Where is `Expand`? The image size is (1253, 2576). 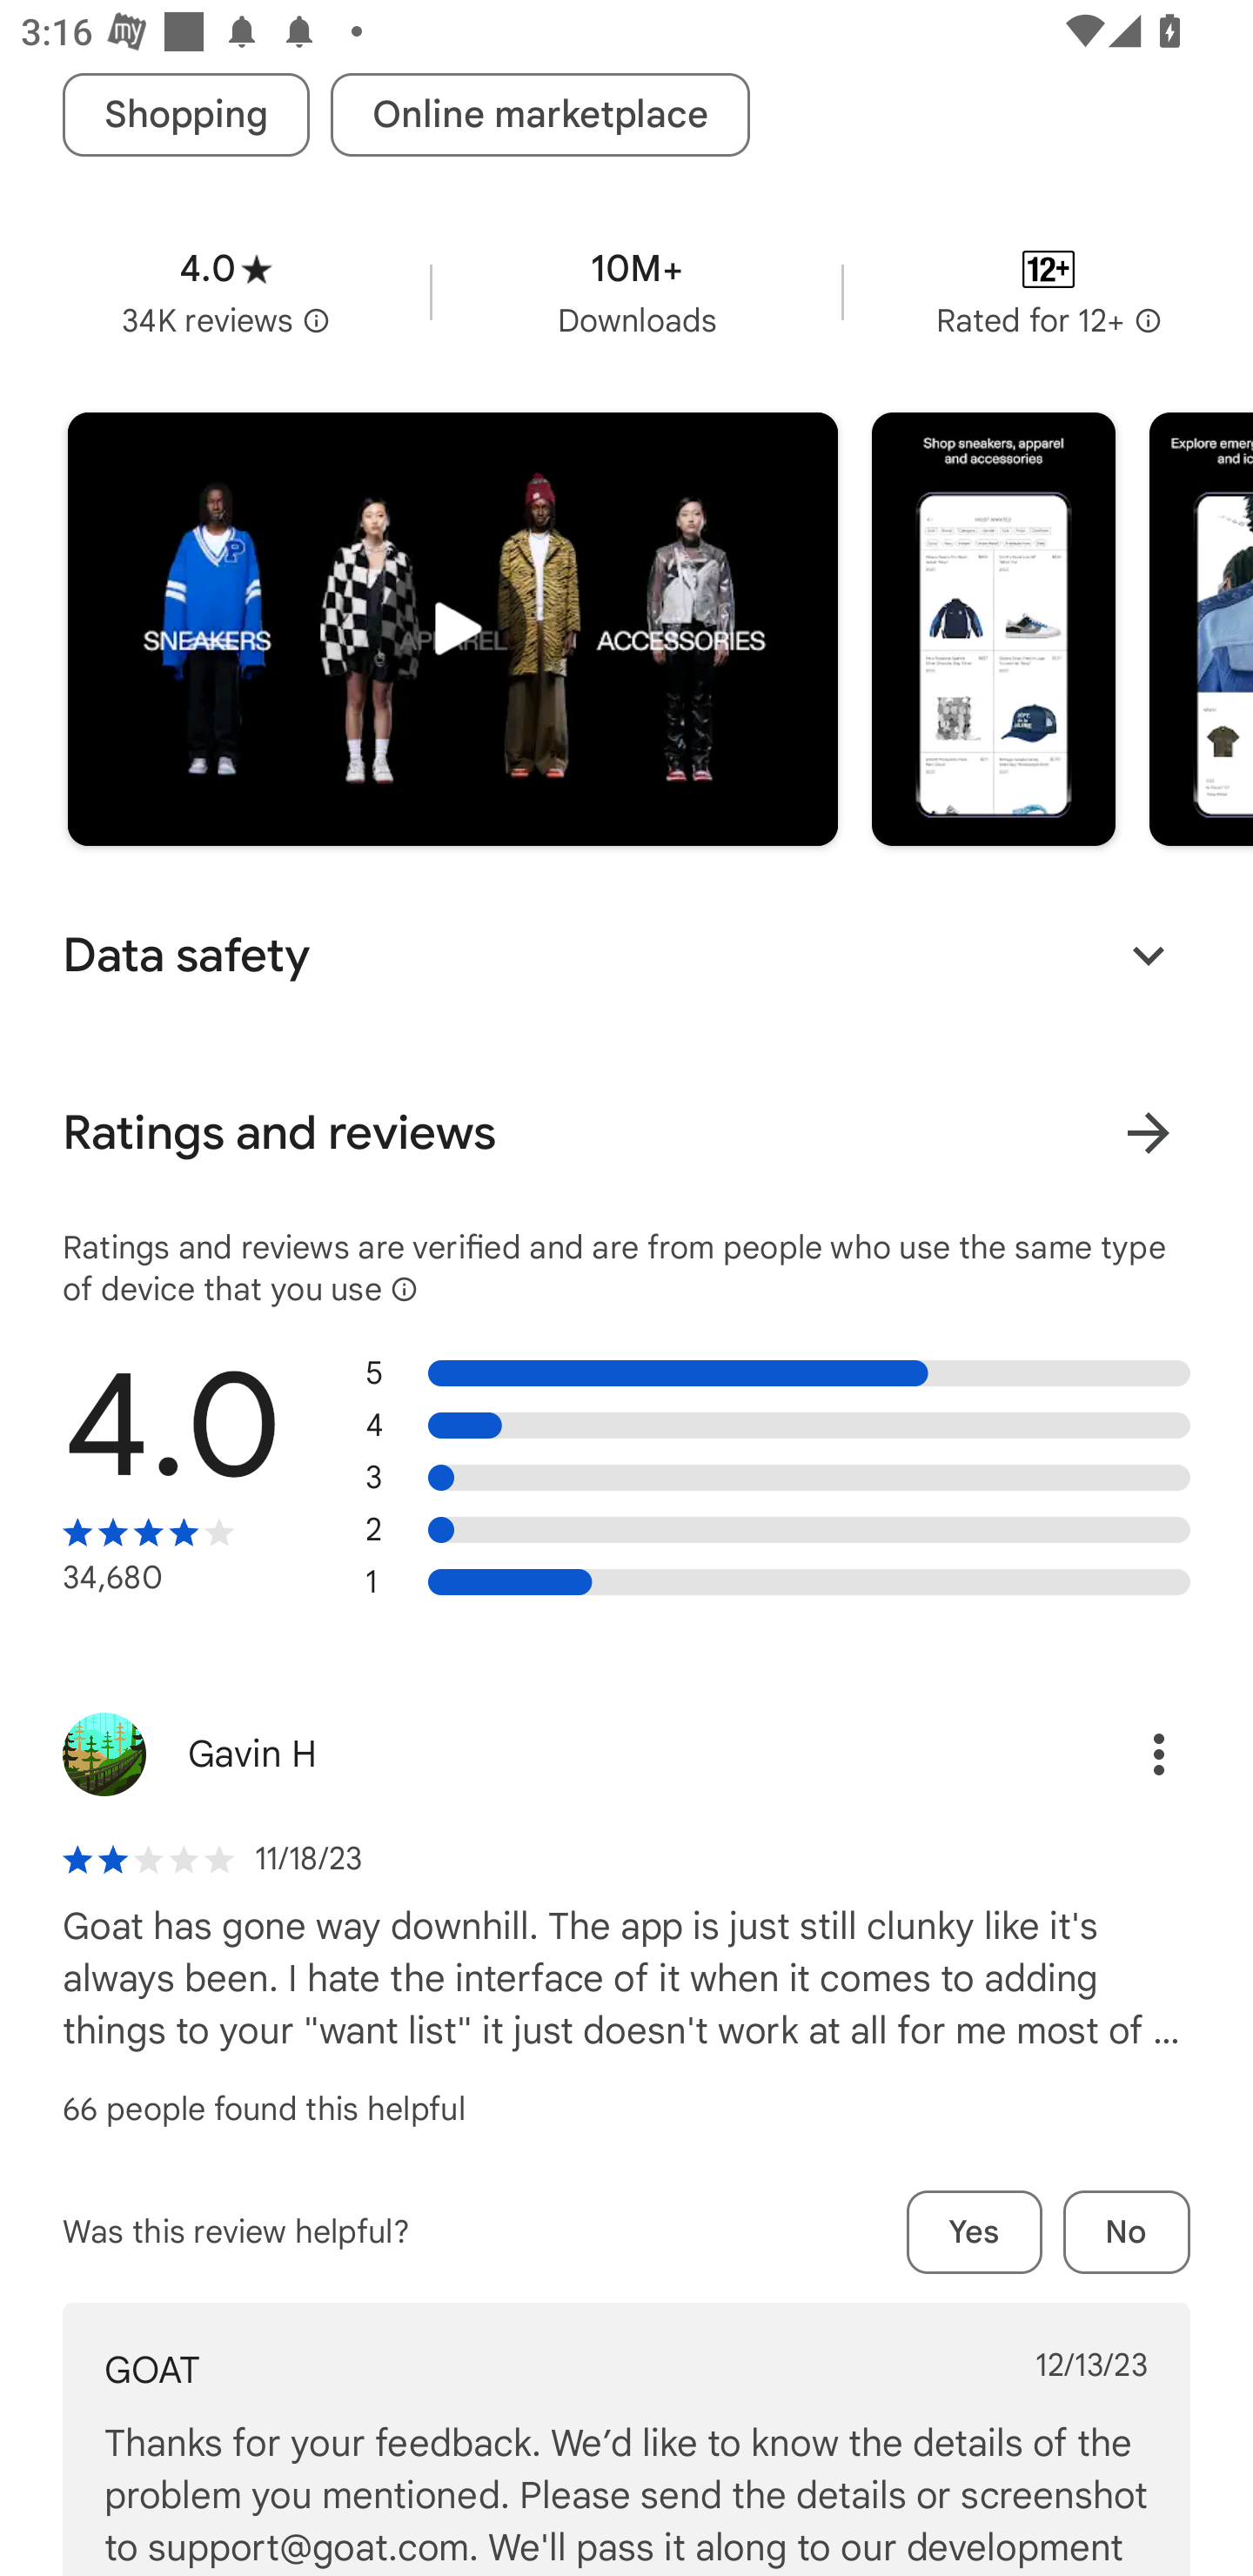
Expand is located at coordinates (1149, 956).